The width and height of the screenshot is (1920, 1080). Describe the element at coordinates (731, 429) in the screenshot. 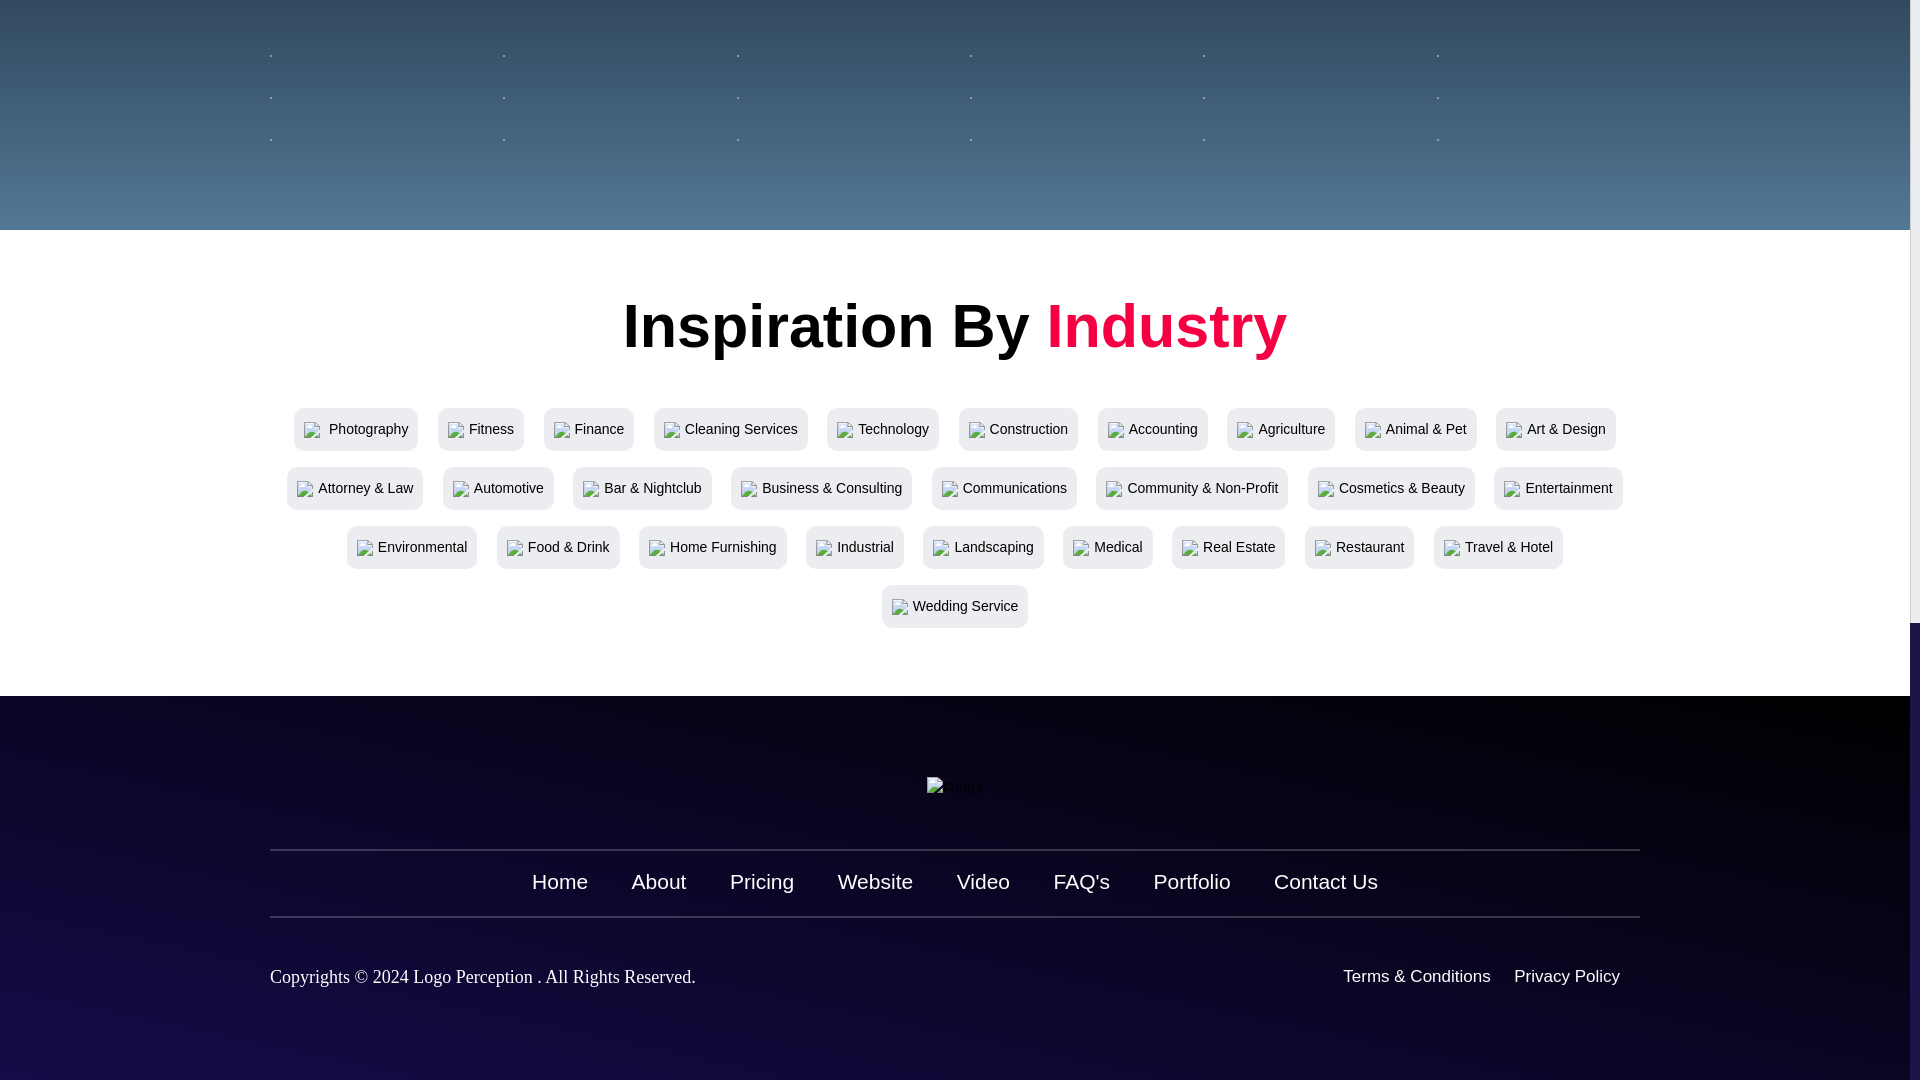

I see `Cleaning Services` at that location.